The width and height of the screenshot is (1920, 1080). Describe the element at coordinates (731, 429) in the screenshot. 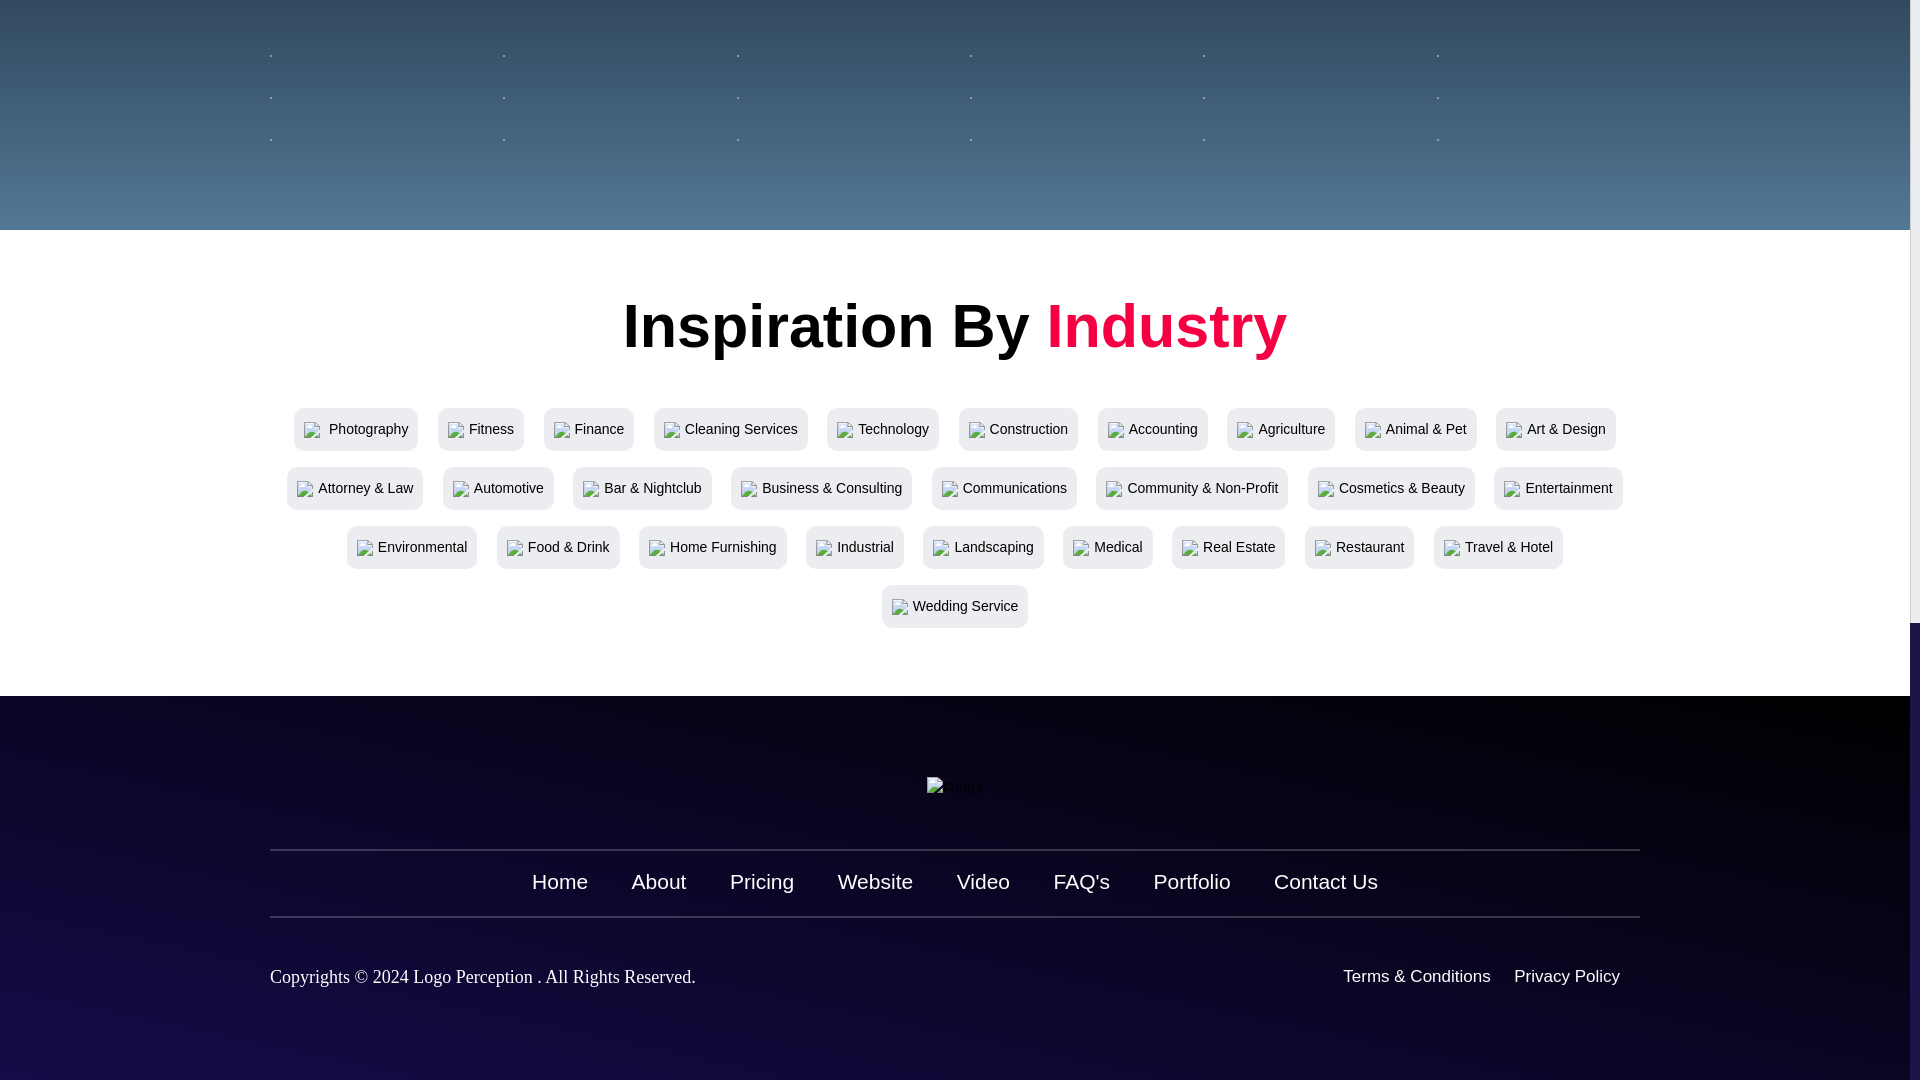

I see `Cleaning Services` at that location.